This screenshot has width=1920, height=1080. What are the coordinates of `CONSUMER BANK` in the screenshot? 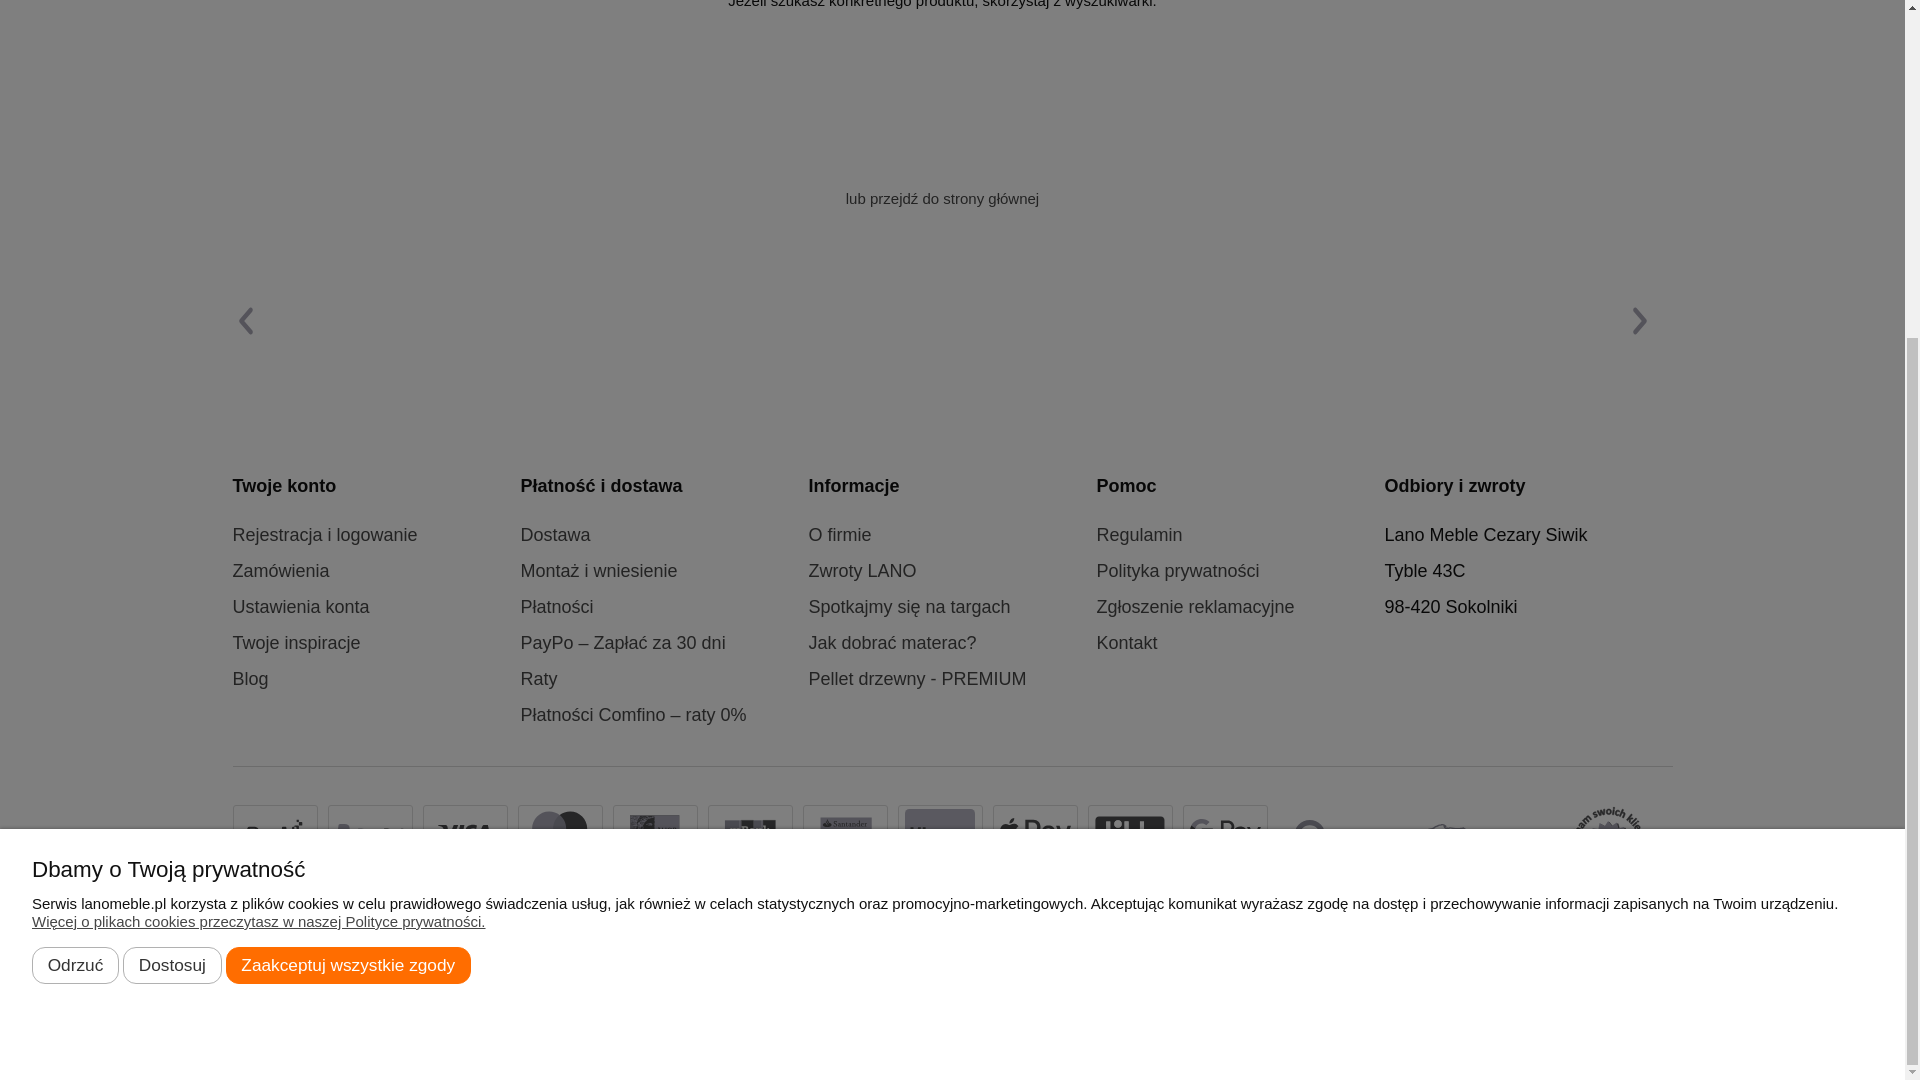 It's located at (846, 833).